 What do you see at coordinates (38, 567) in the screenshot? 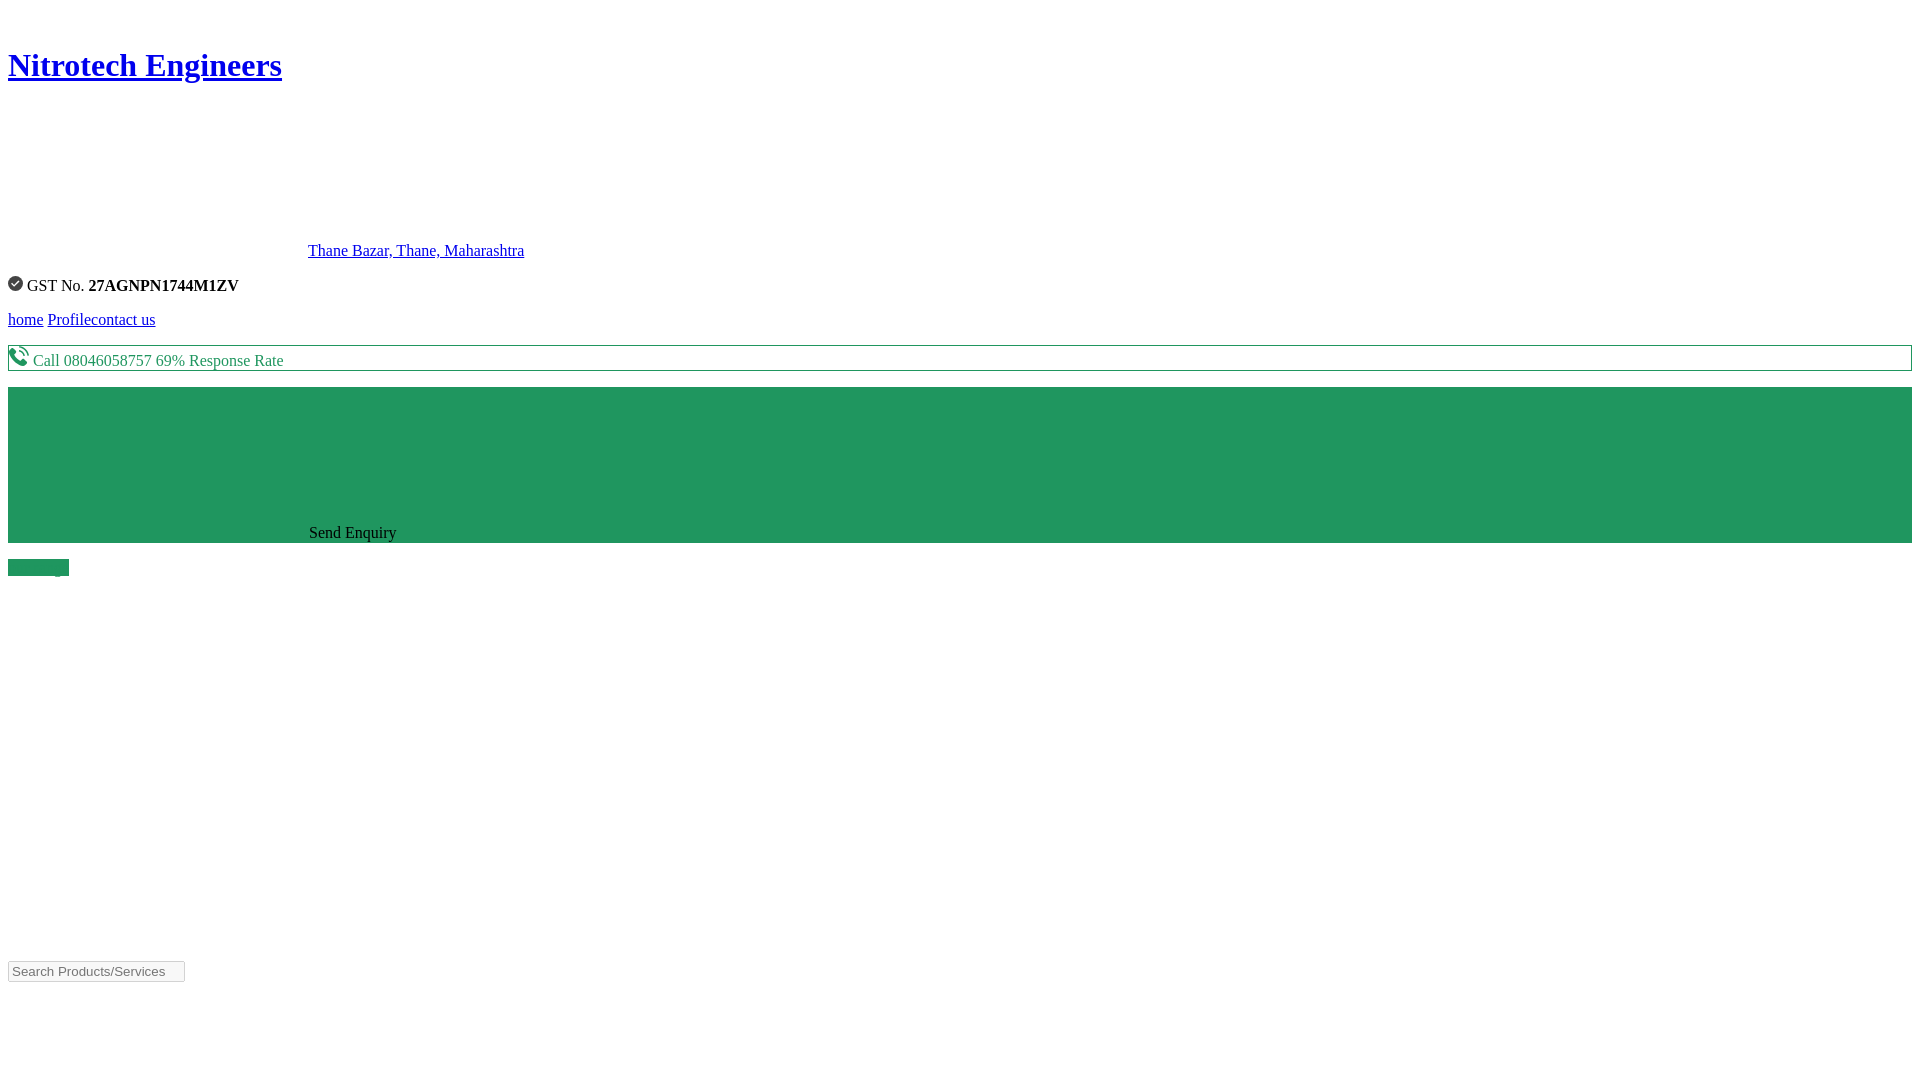
I see `our range` at bounding box center [38, 567].